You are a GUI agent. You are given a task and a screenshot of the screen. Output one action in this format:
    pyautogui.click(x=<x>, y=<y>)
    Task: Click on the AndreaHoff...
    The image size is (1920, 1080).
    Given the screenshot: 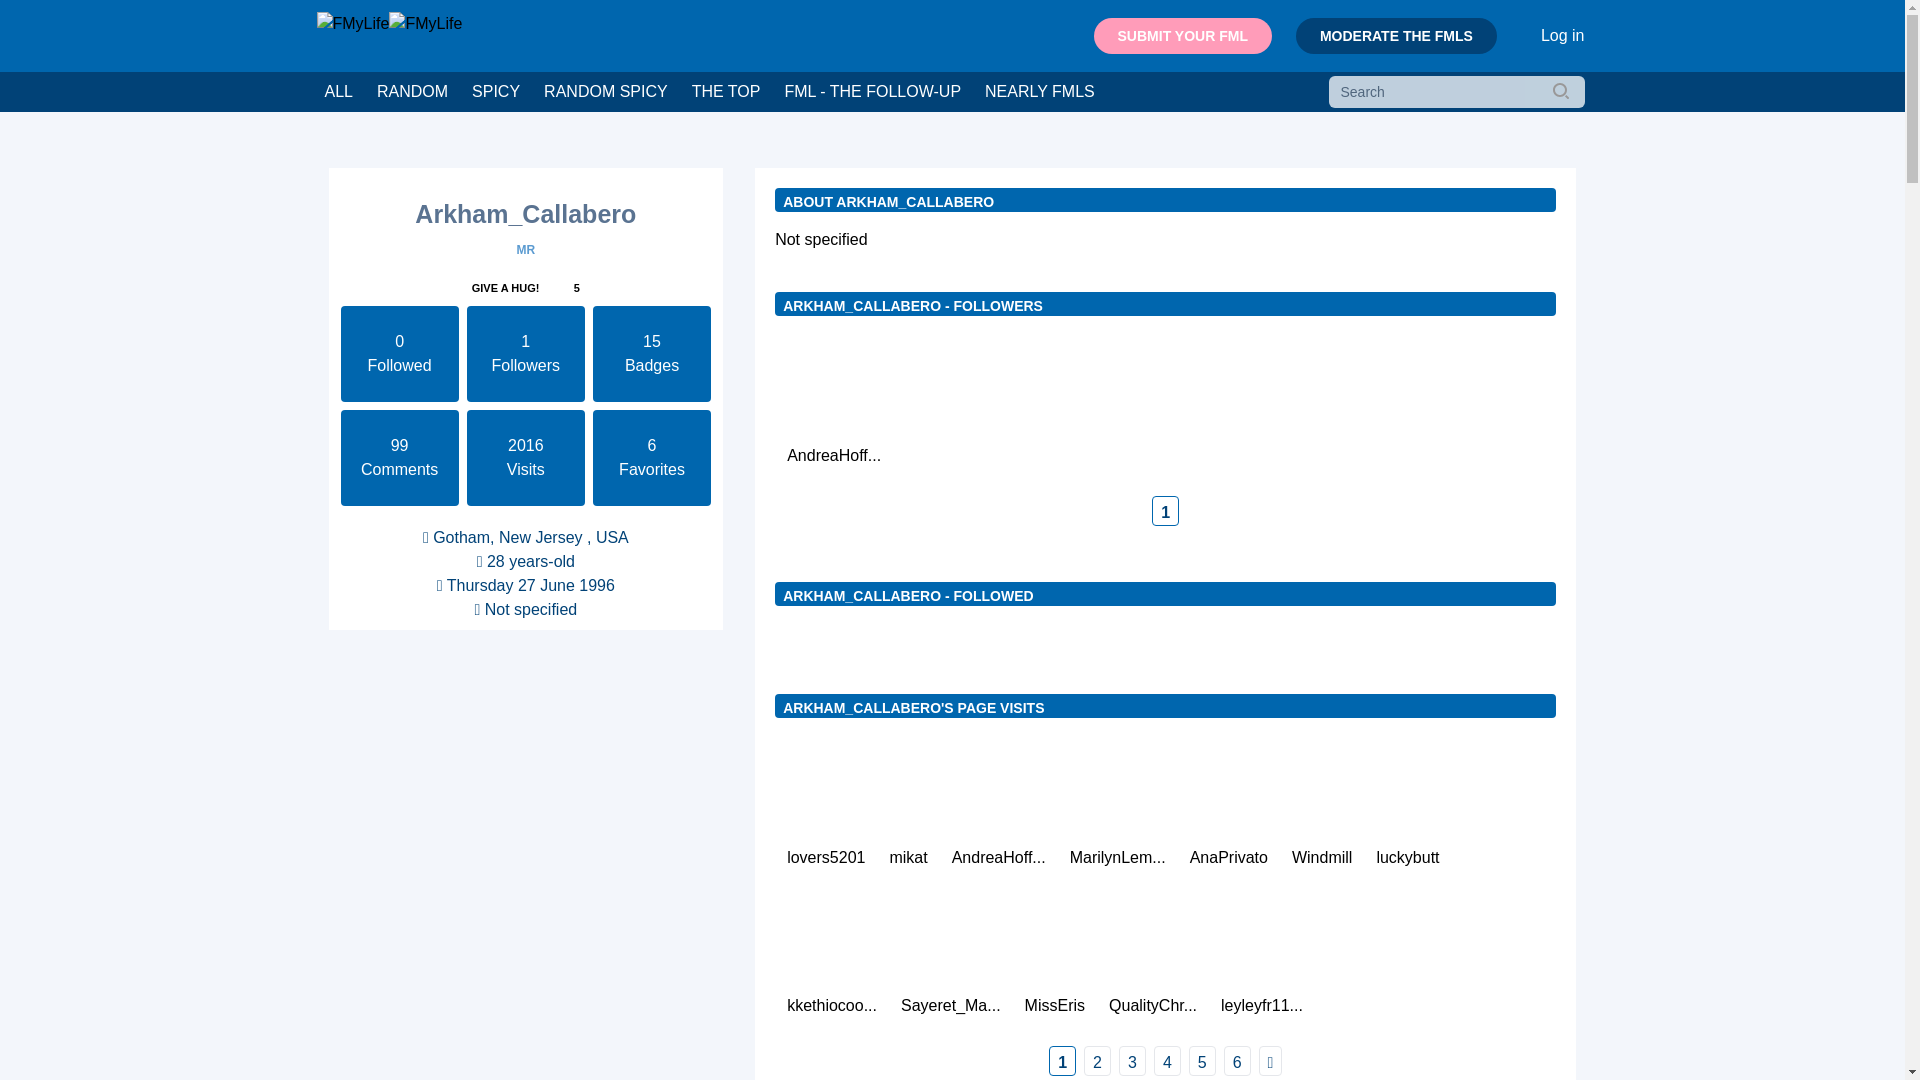 What is the action you would take?
    pyautogui.click(x=834, y=406)
    